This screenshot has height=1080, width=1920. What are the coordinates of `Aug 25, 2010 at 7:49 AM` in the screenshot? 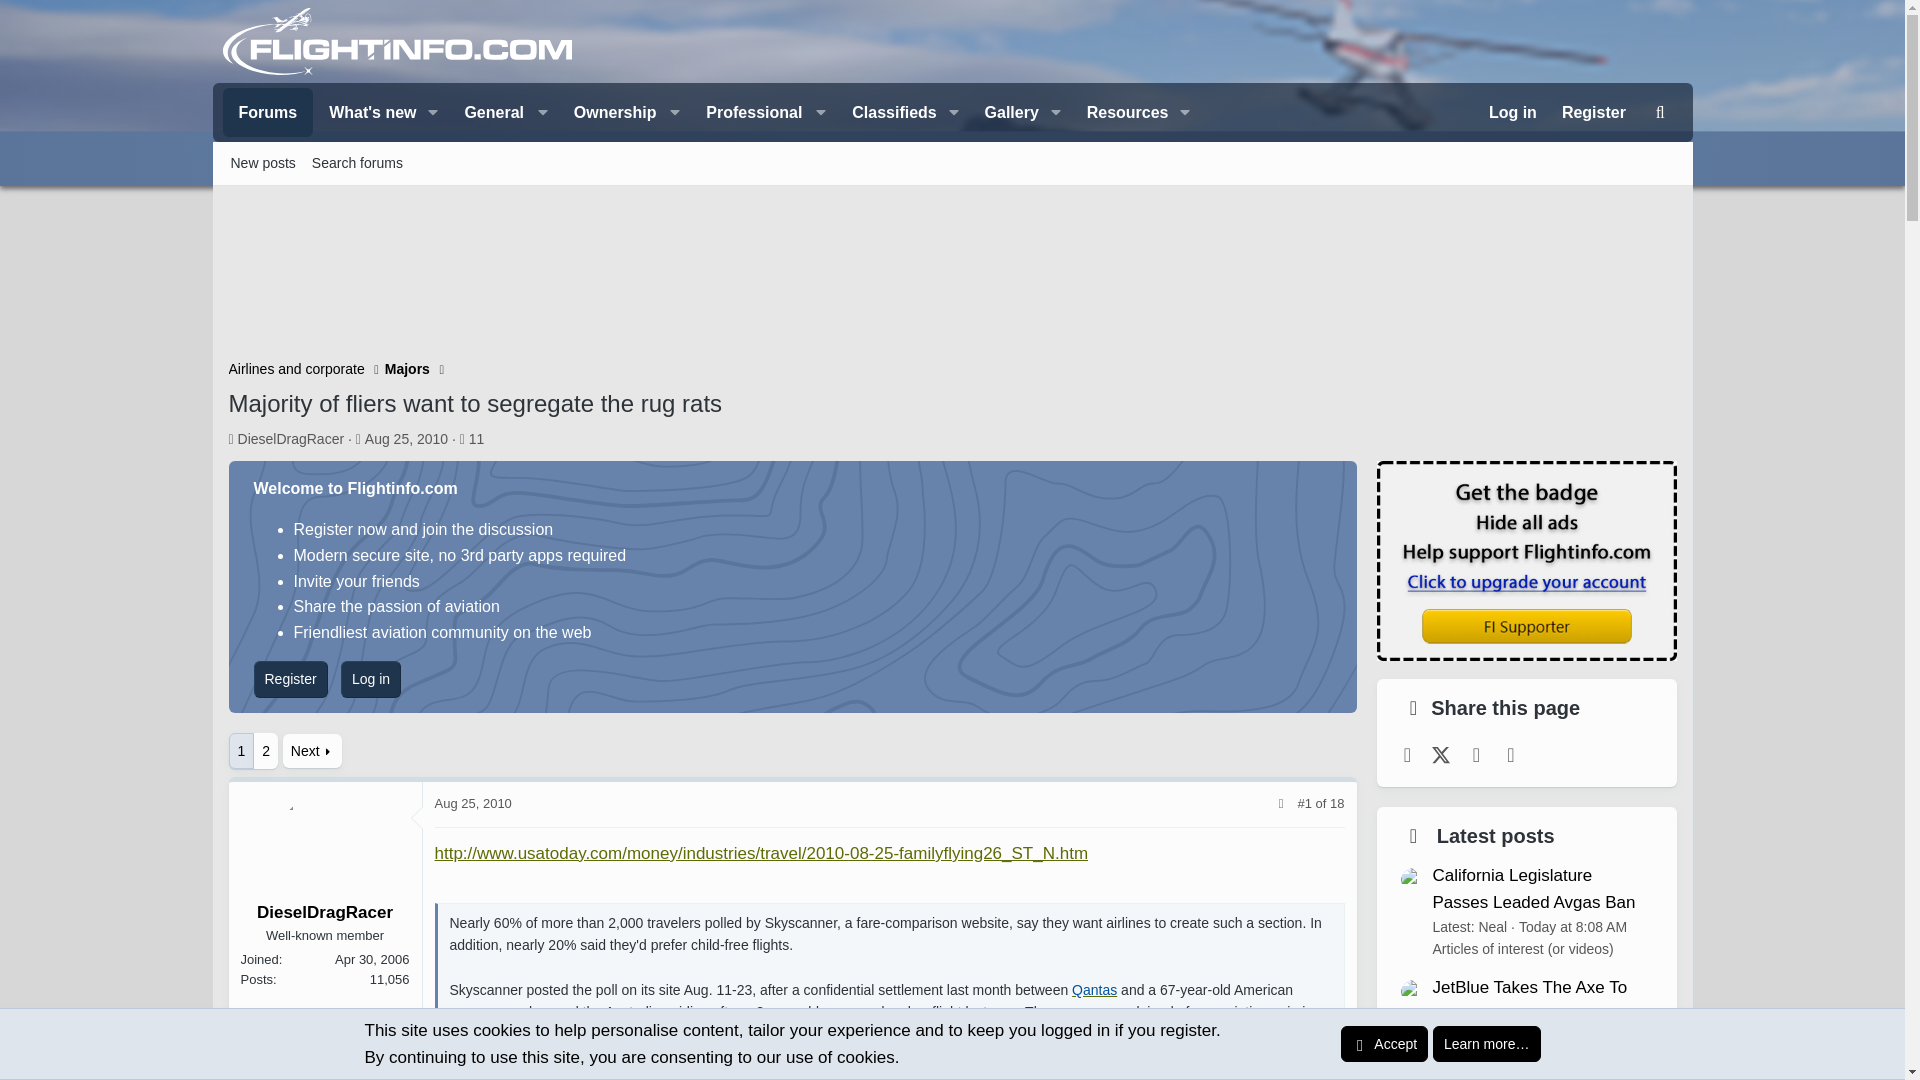 It's located at (472, 803).